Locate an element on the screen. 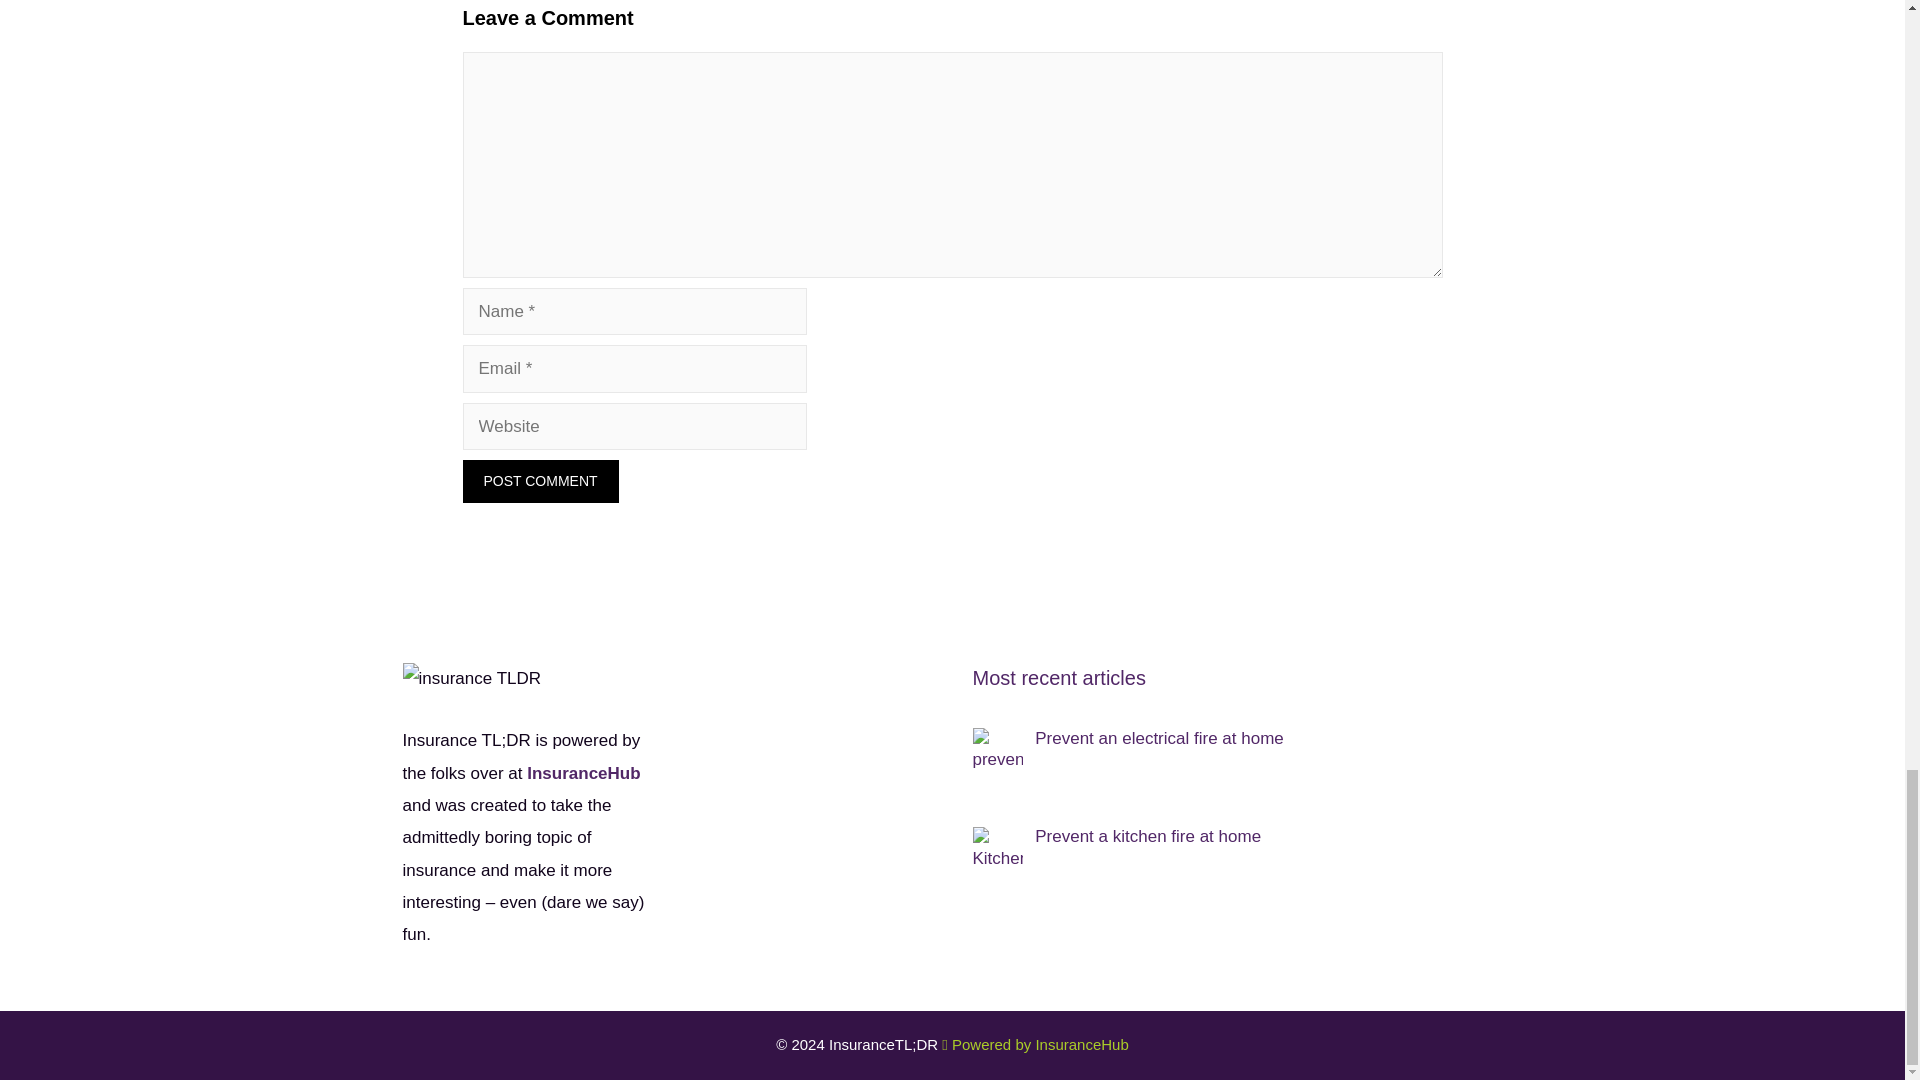 This screenshot has height=1080, width=1920. Post Comment is located at coordinates (540, 482).